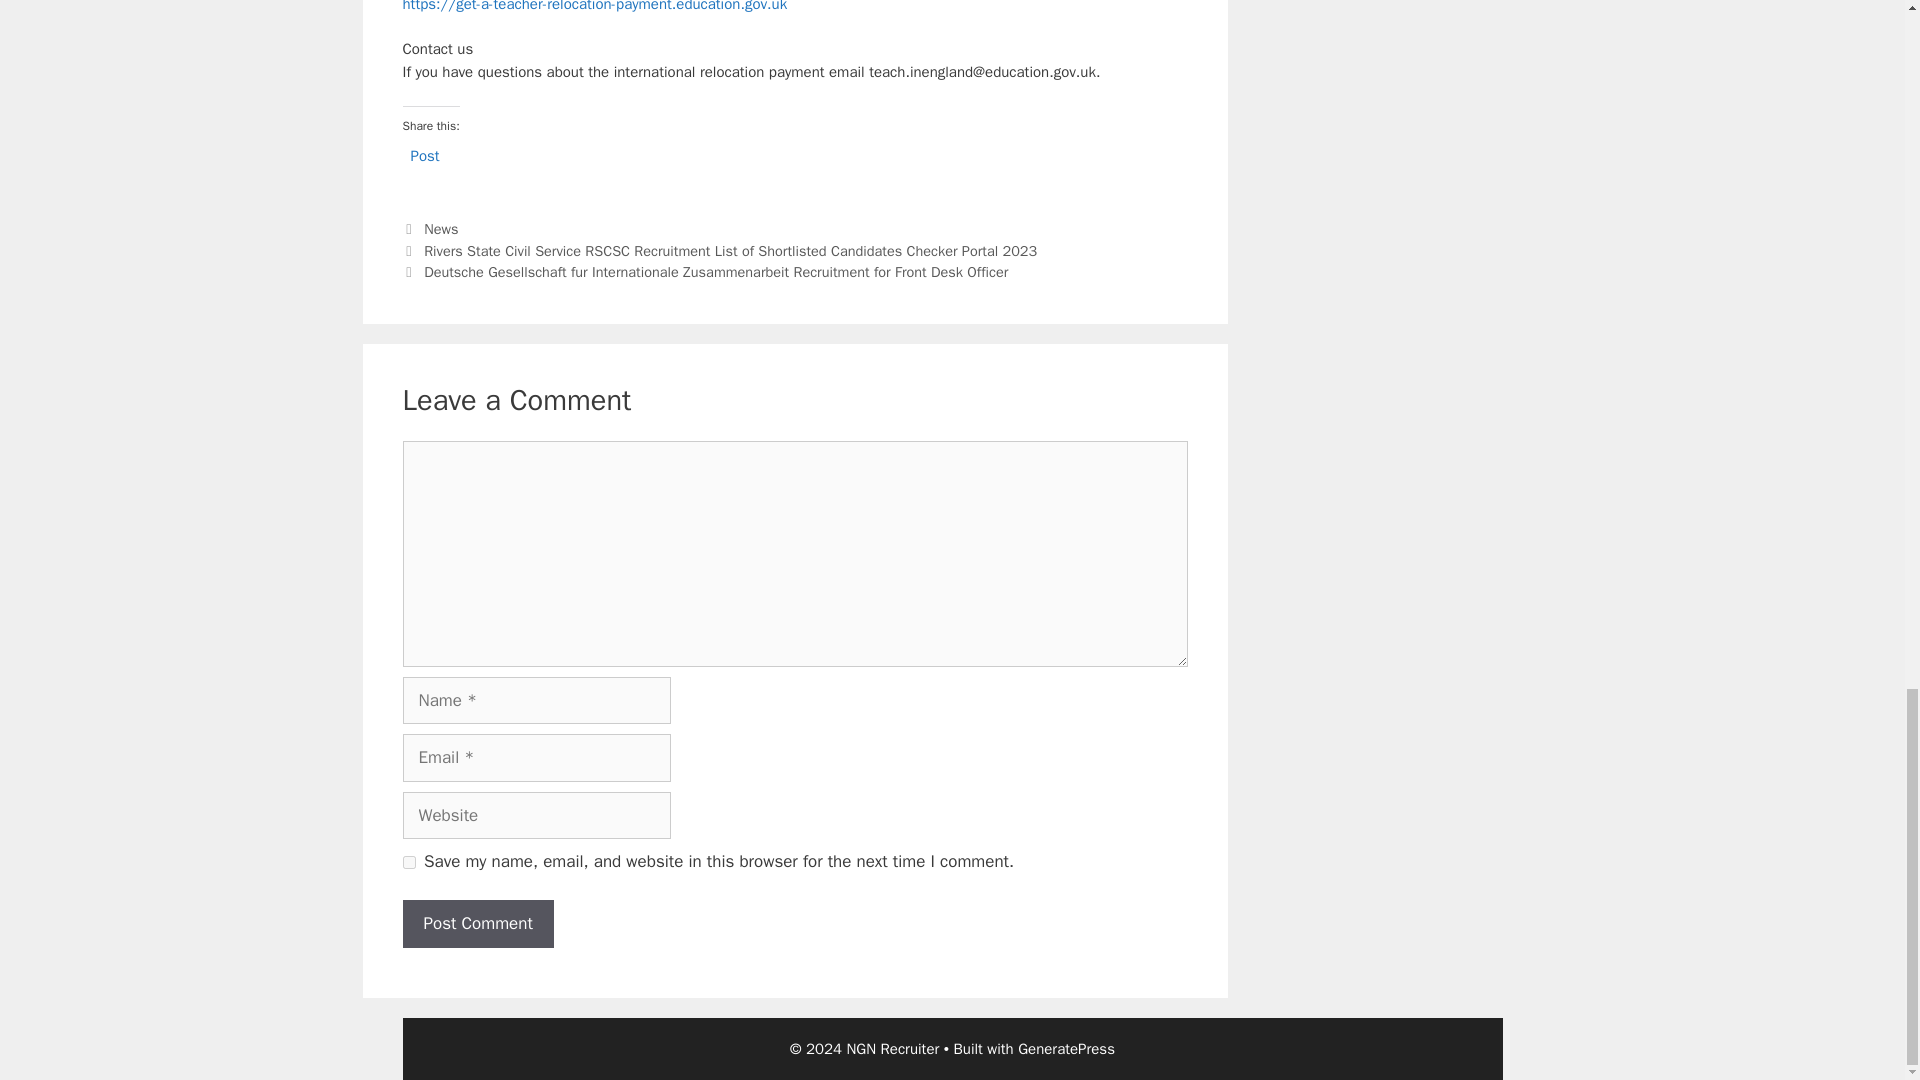 Image resolution: width=1920 pixels, height=1080 pixels. Describe the element at coordinates (424, 154) in the screenshot. I see `Post` at that location.